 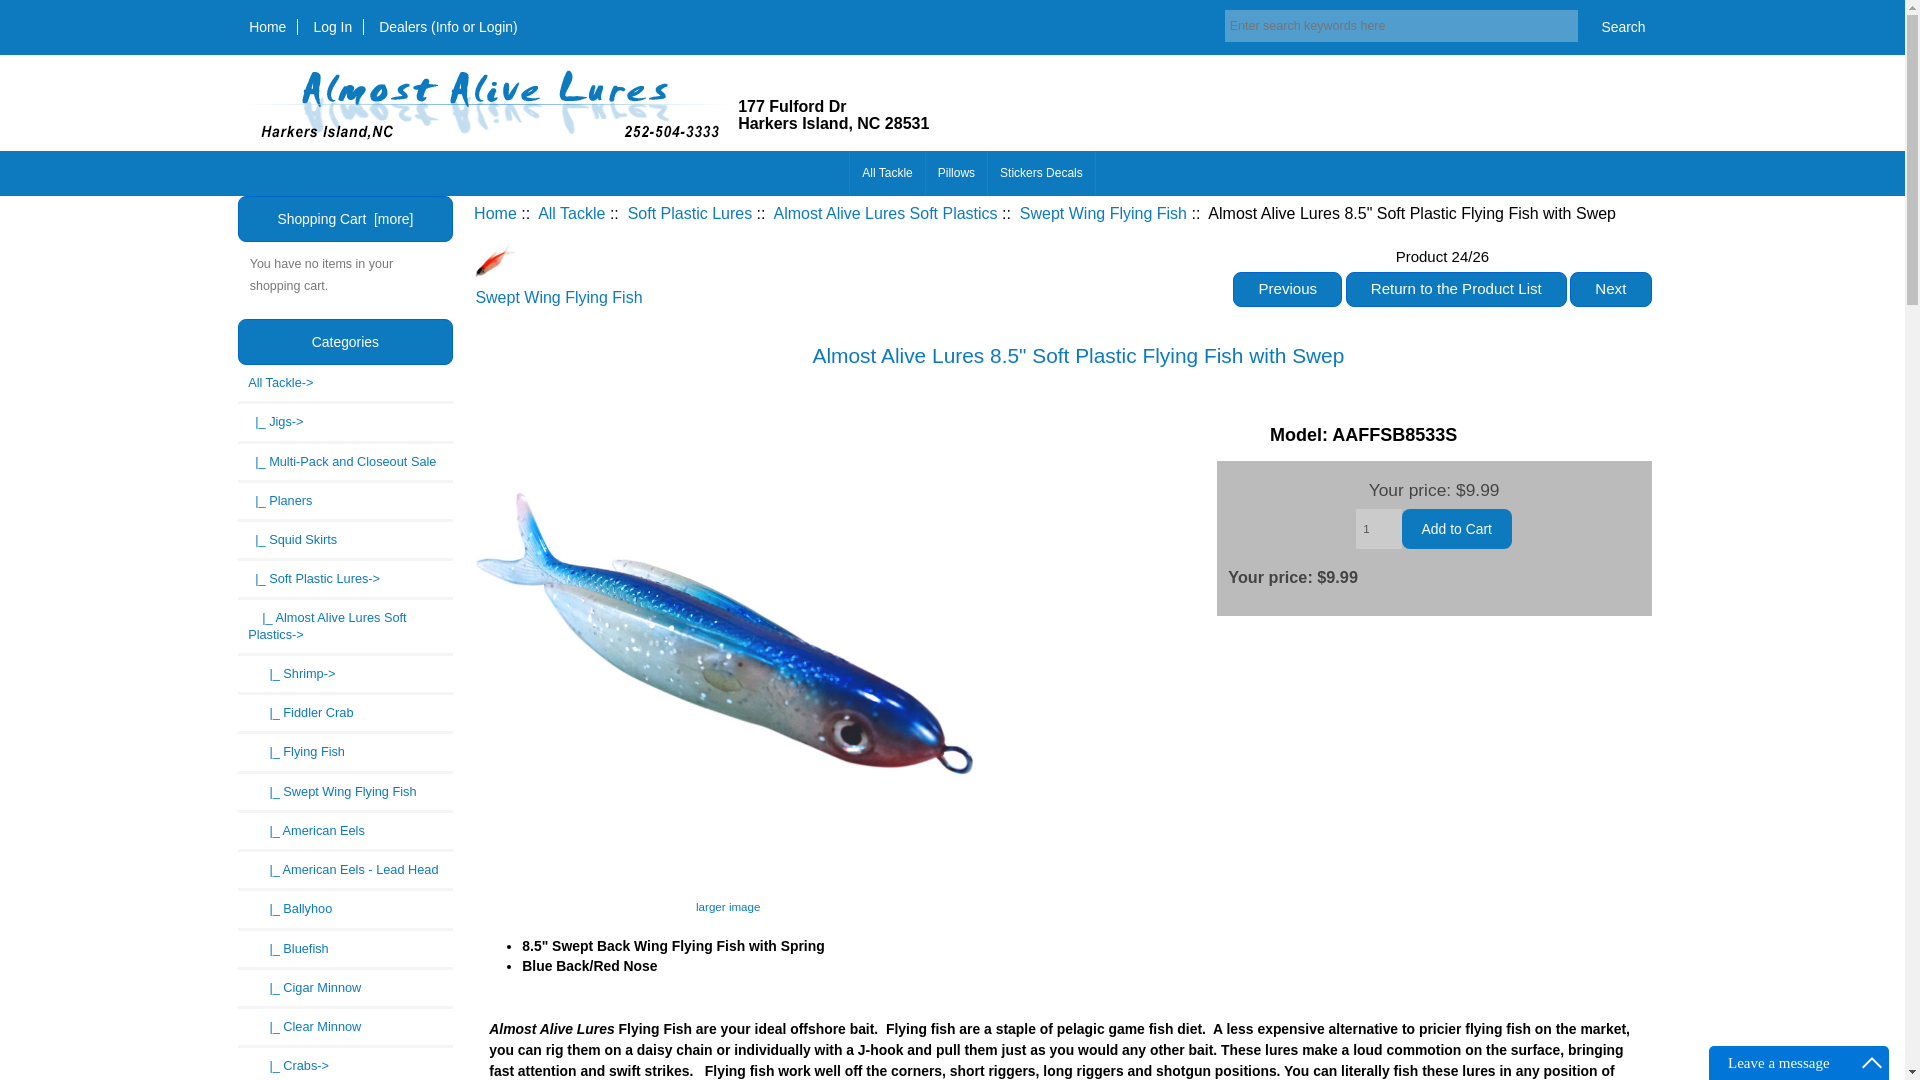 What do you see at coordinates (728, 897) in the screenshot?
I see `Almost Alive Lures 8.5" Soft Plastic Flying Fish with Swep` at bounding box center [728, 897].